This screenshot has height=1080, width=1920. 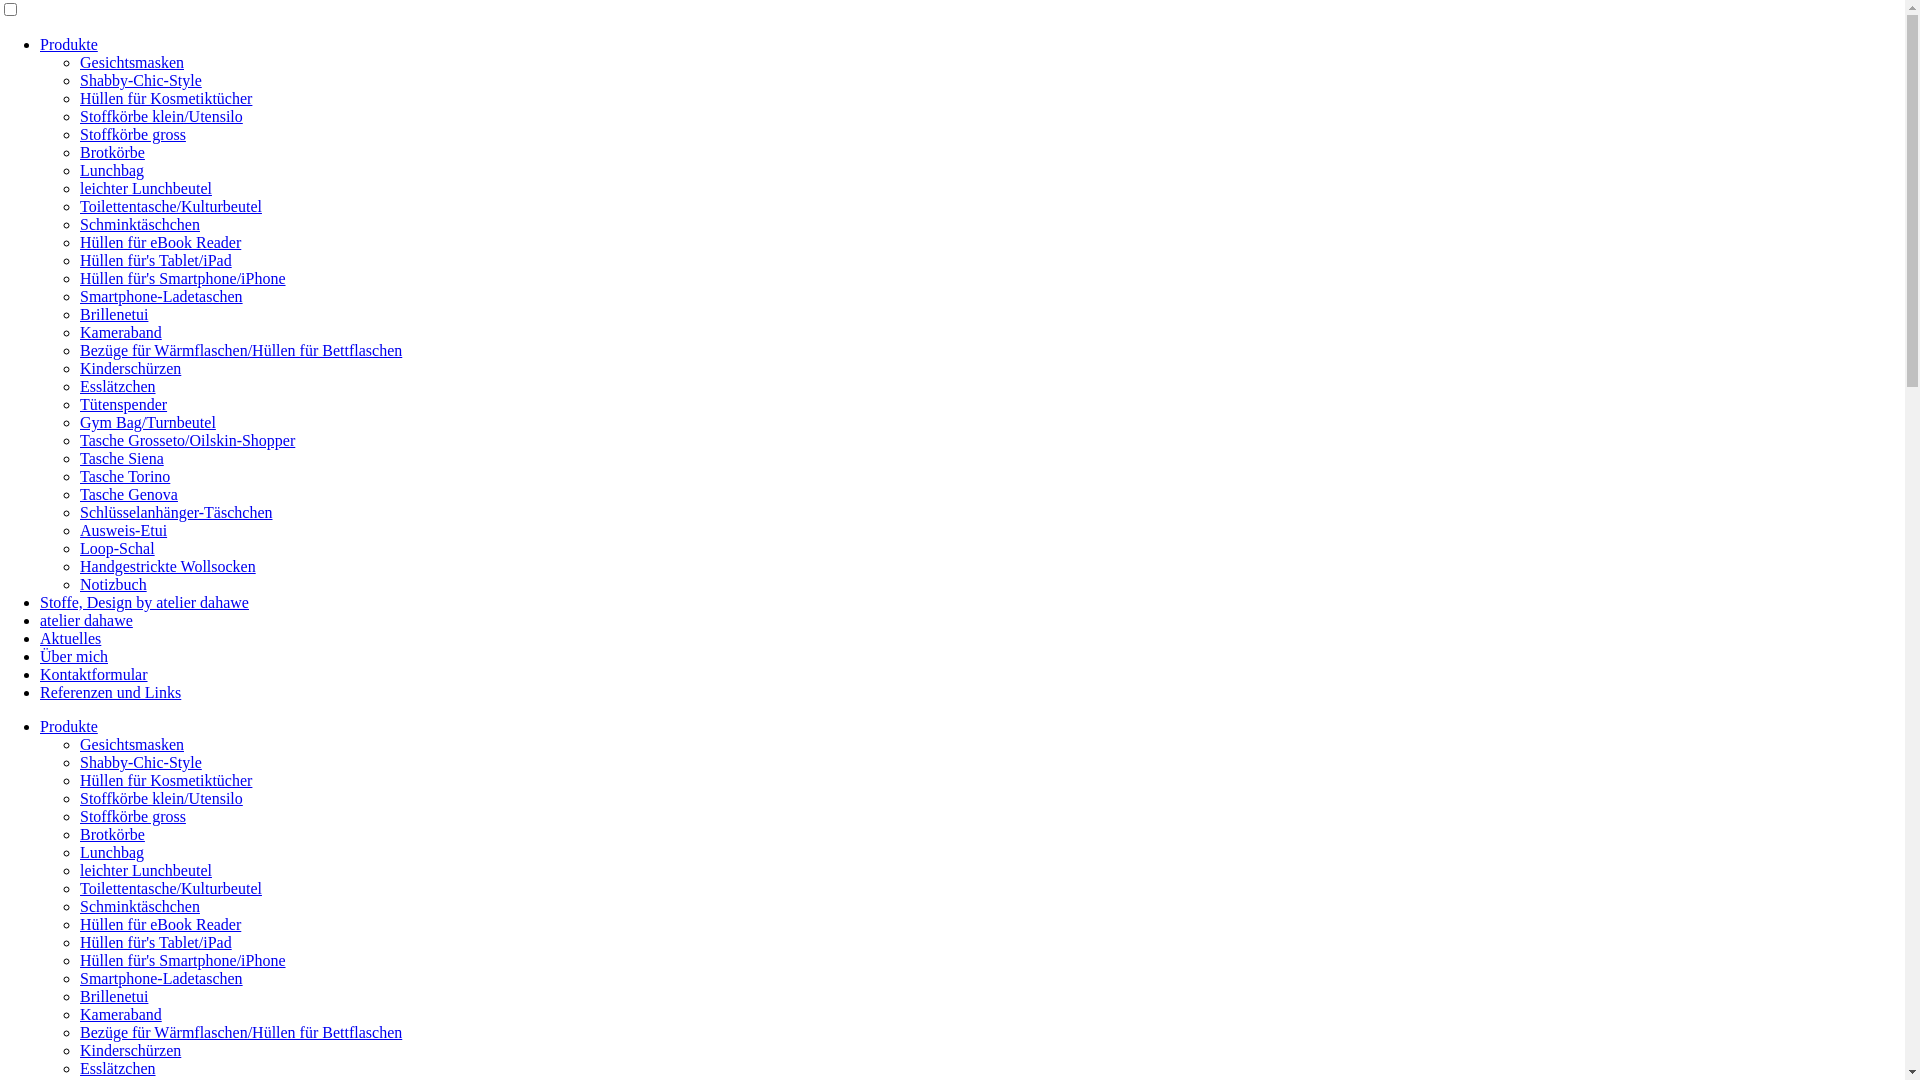 What do you see at coordinates (70, 638) in the screenshot?
I see `Aktuelles` at bounding box center [70, 638].